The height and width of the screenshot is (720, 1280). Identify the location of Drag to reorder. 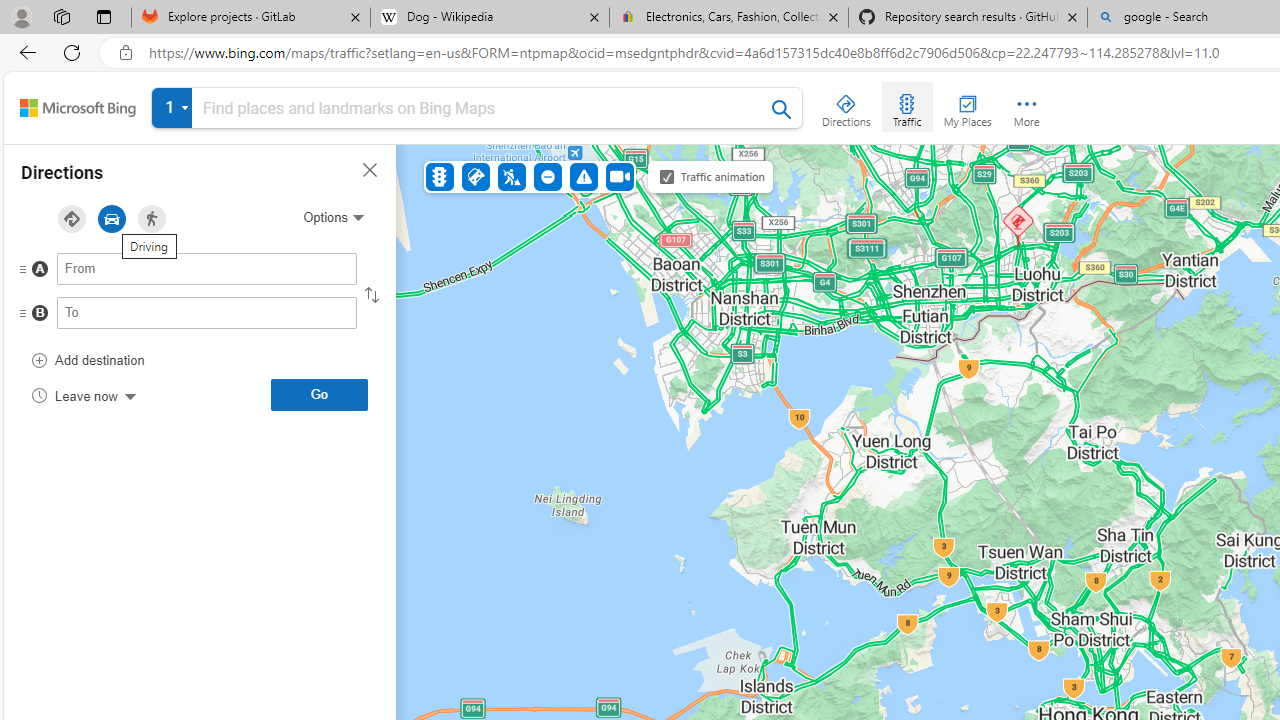
(38, 314).